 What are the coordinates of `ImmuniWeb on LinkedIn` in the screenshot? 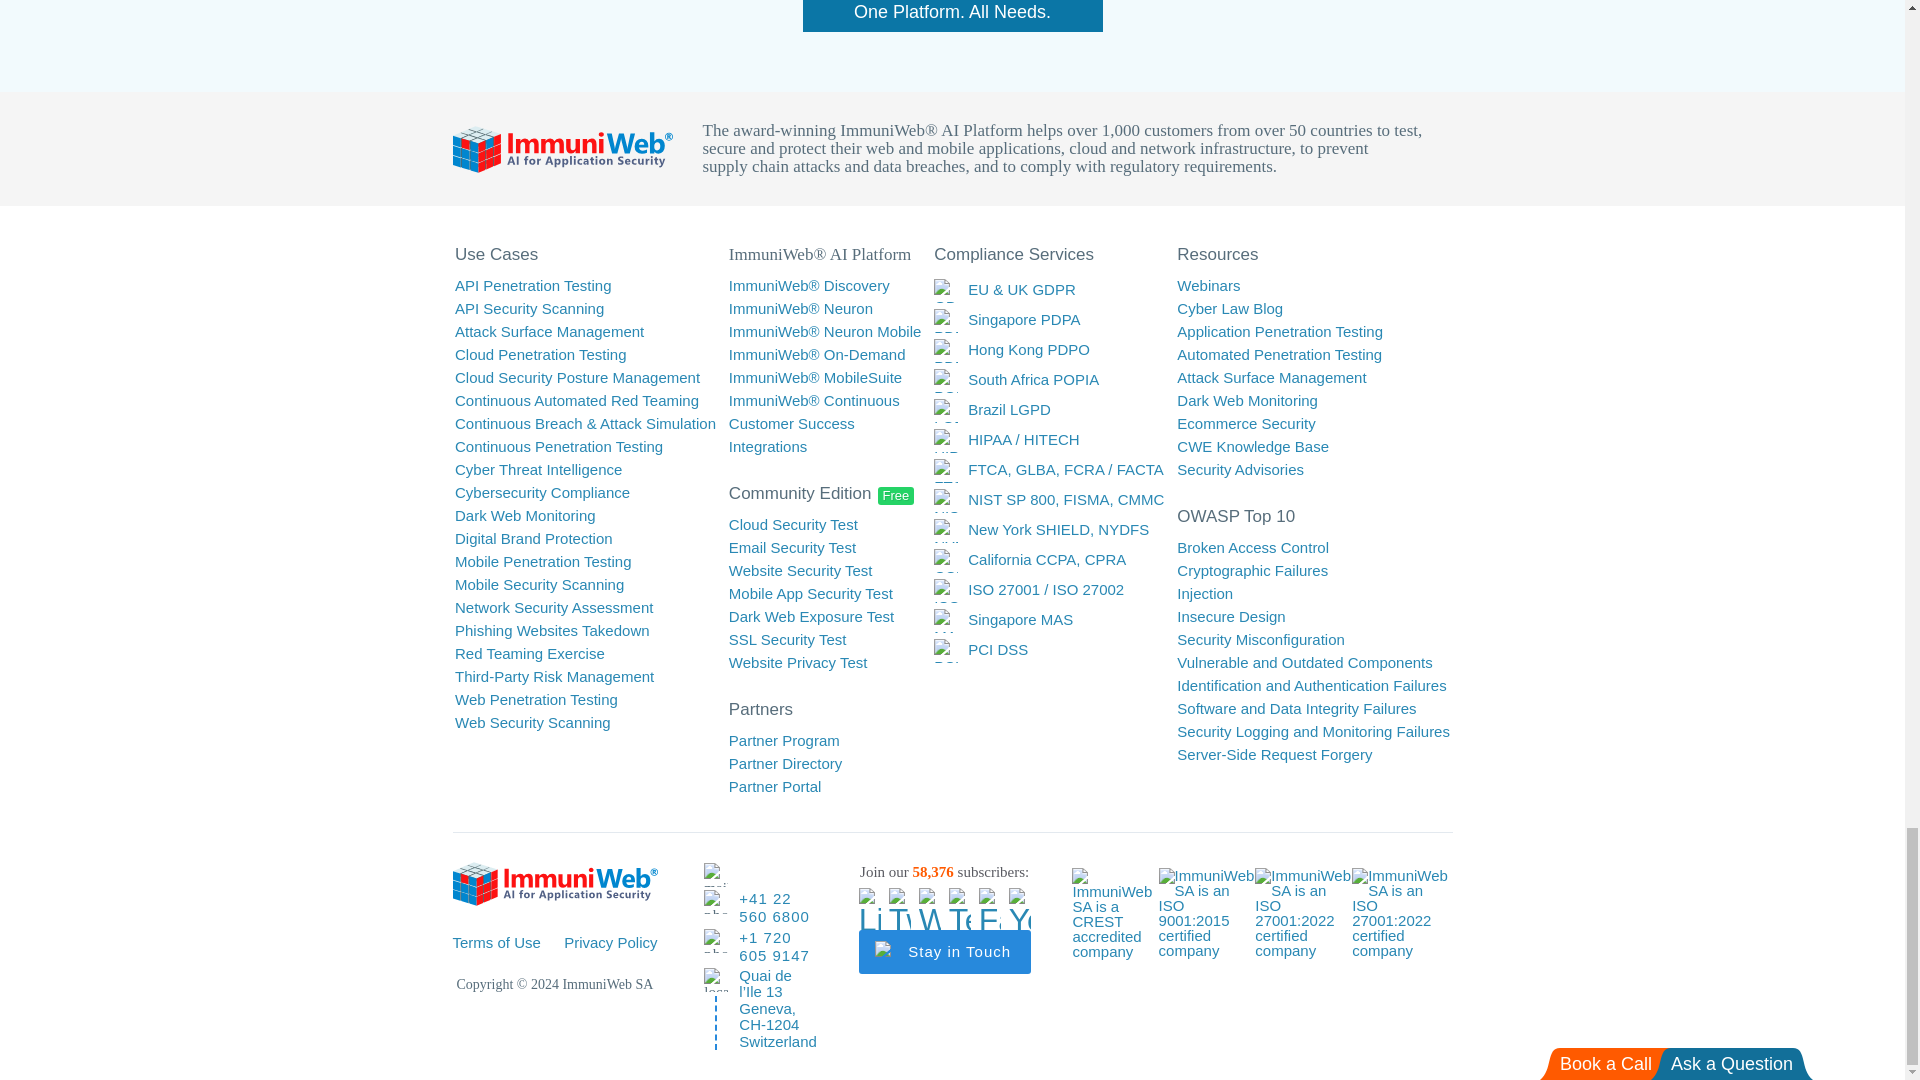 It's located at (870, 898).